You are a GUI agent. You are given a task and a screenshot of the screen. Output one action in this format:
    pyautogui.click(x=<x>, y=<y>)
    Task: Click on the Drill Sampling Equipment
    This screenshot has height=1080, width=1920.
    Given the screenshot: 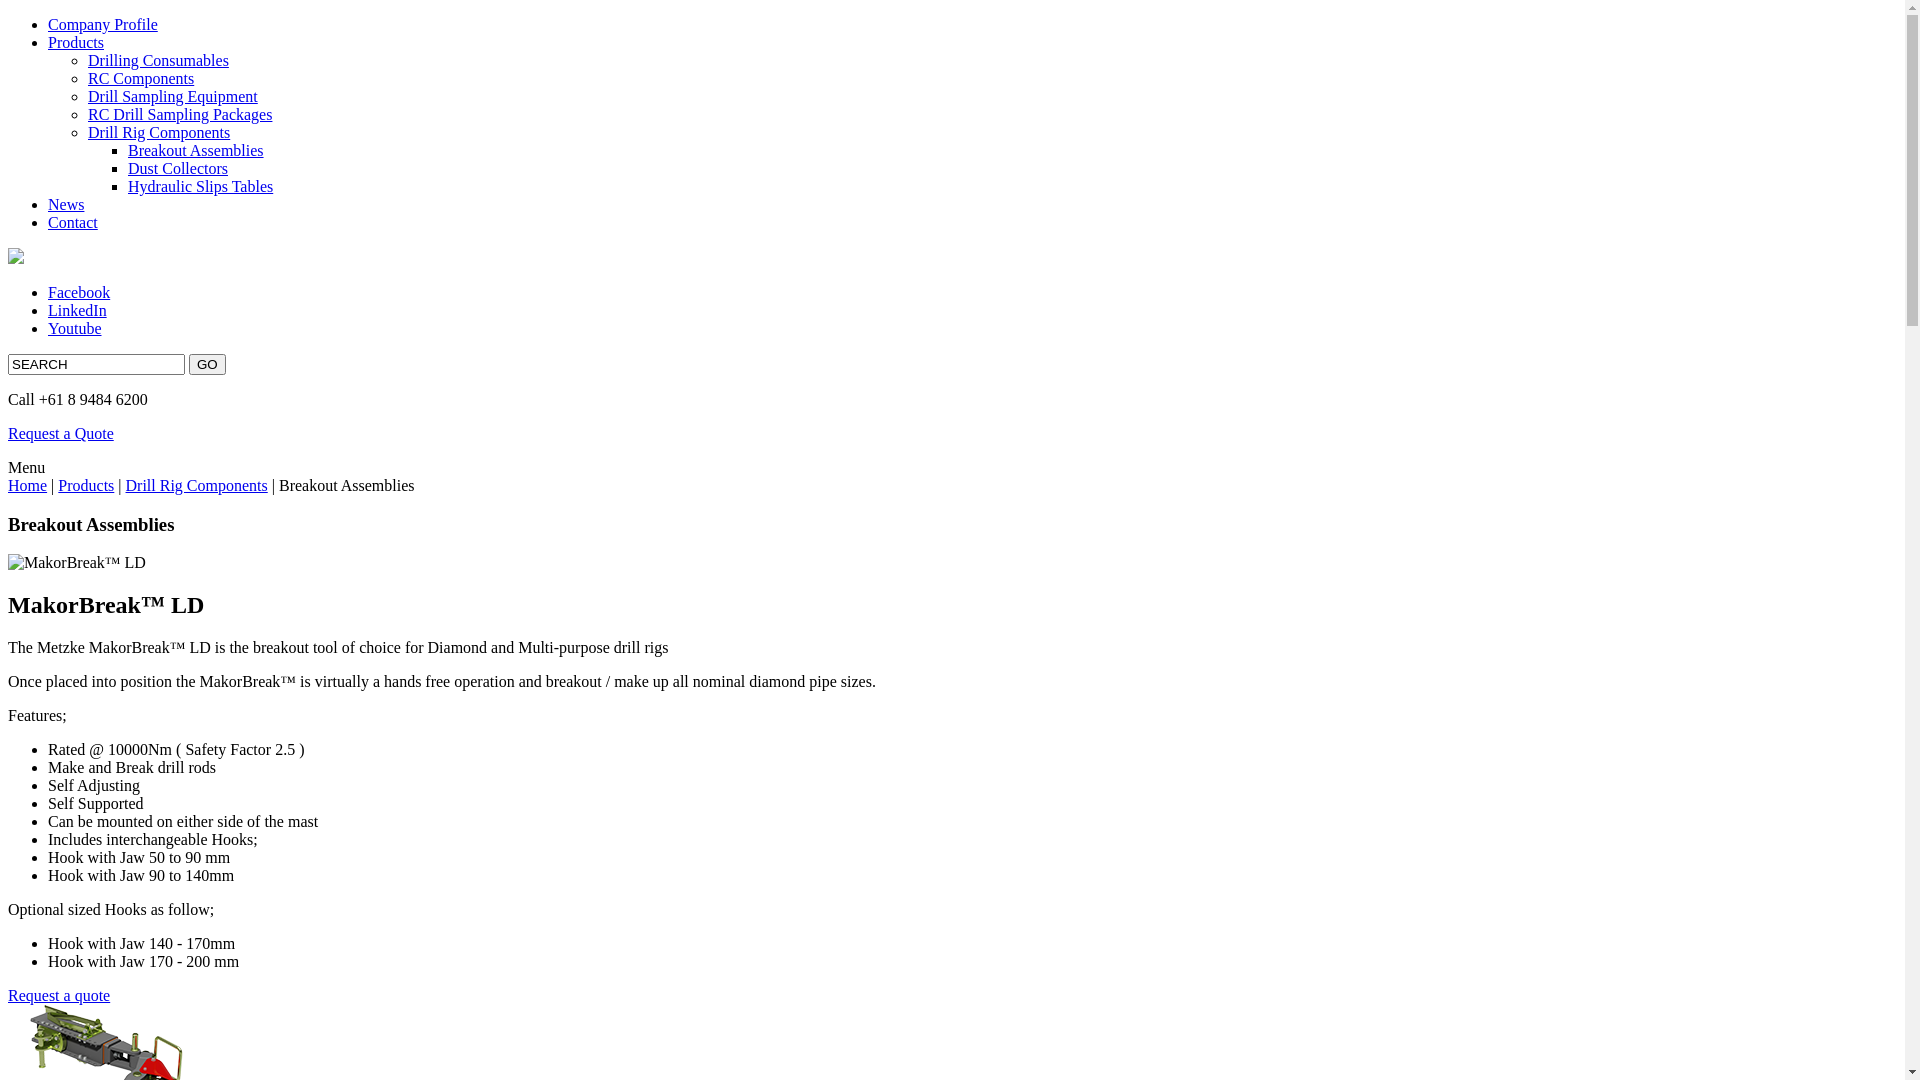 What is the action you would take?
    pyautogui.click(x=173, y=96)
    